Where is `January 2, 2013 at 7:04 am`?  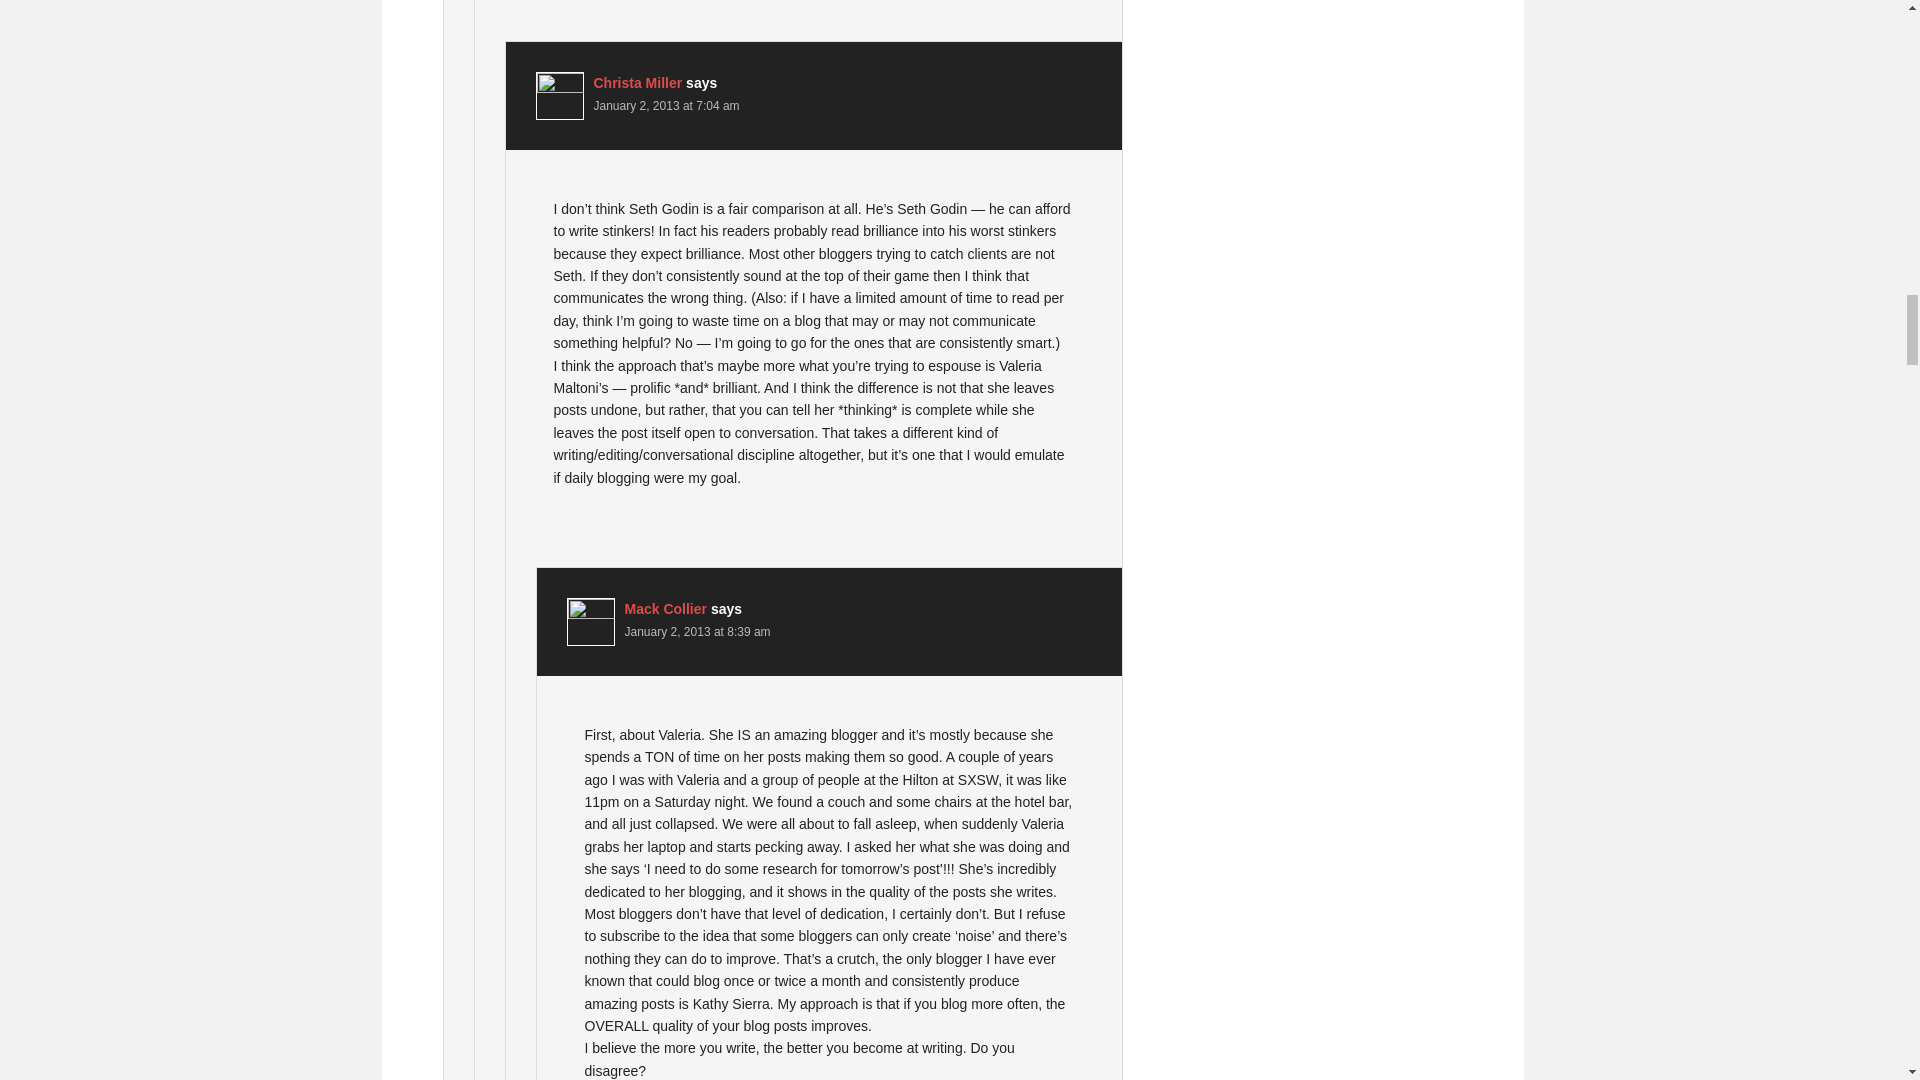
January 2, 2013 at 7:04 am is located at coordinates (666, 106).